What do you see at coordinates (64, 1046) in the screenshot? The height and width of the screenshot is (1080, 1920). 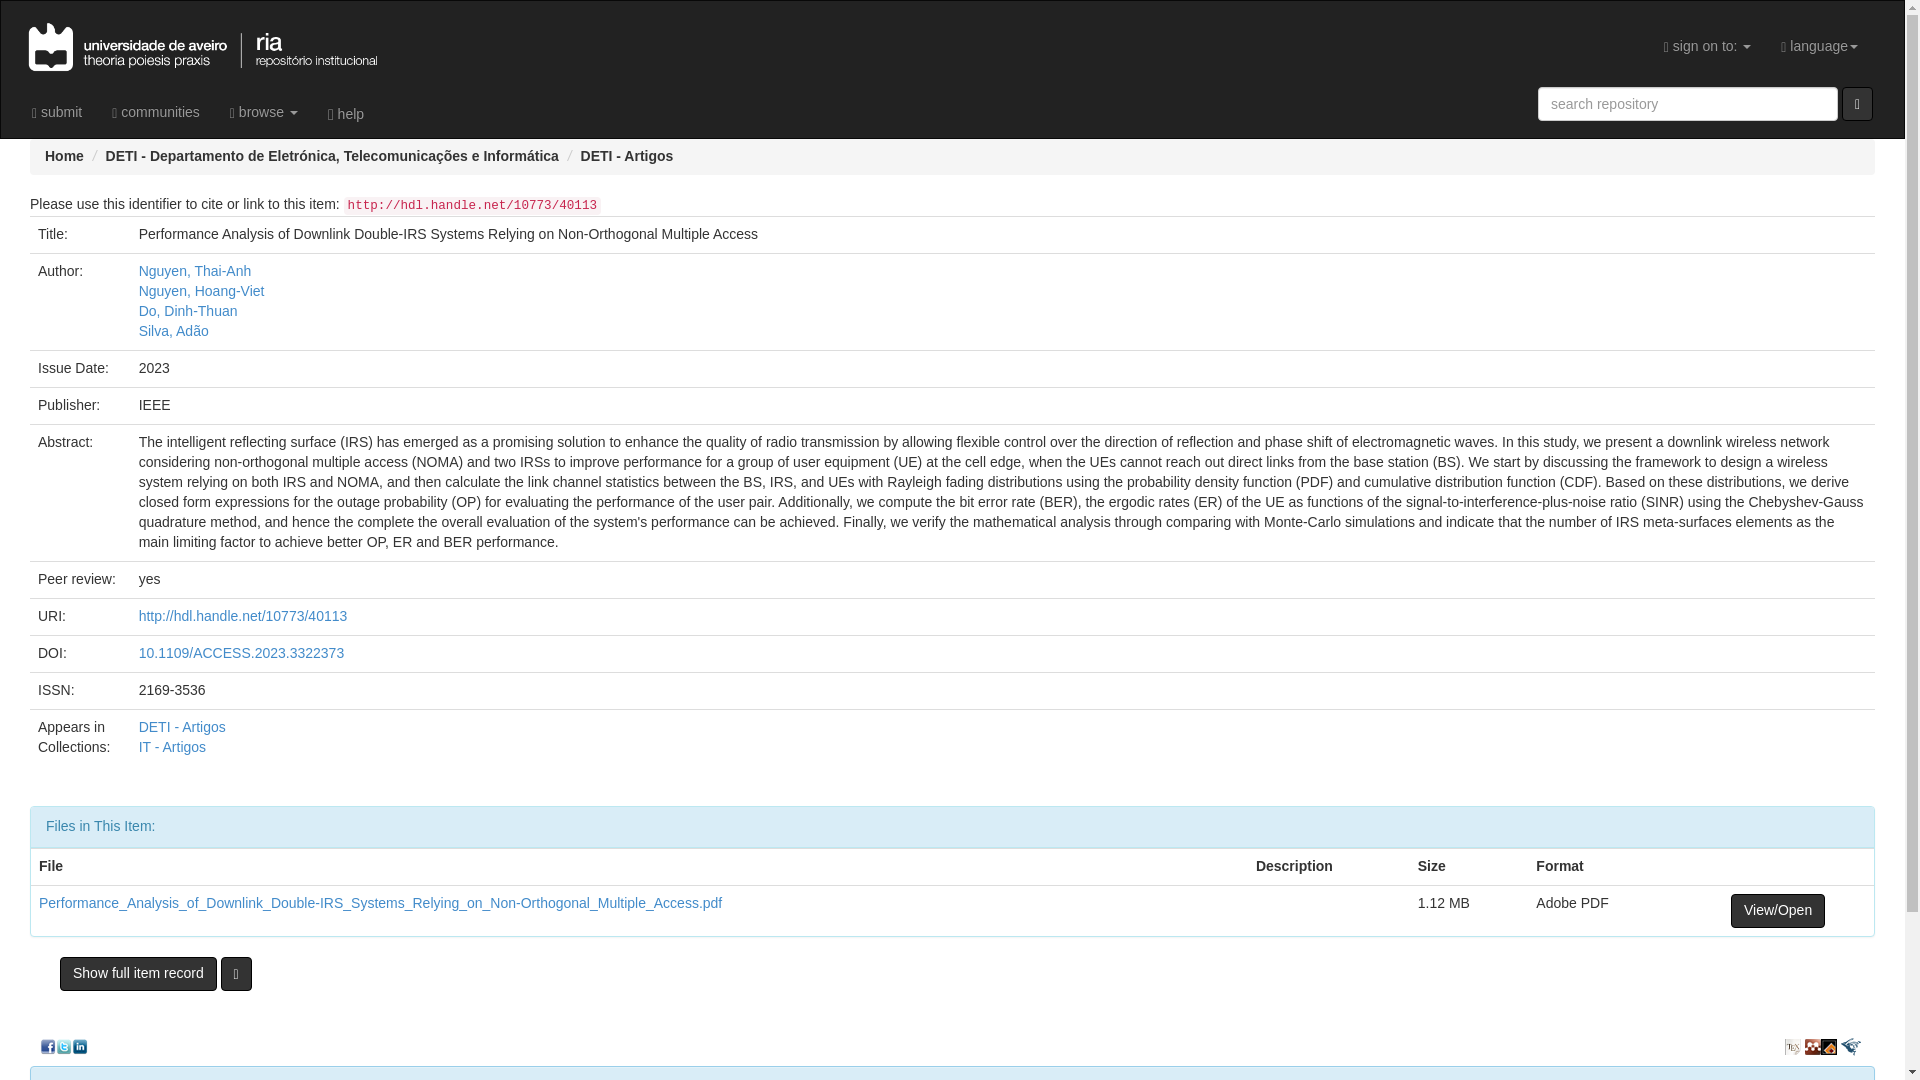 I see `Partilhe no Twitter` at bounding box center [64, 1046].